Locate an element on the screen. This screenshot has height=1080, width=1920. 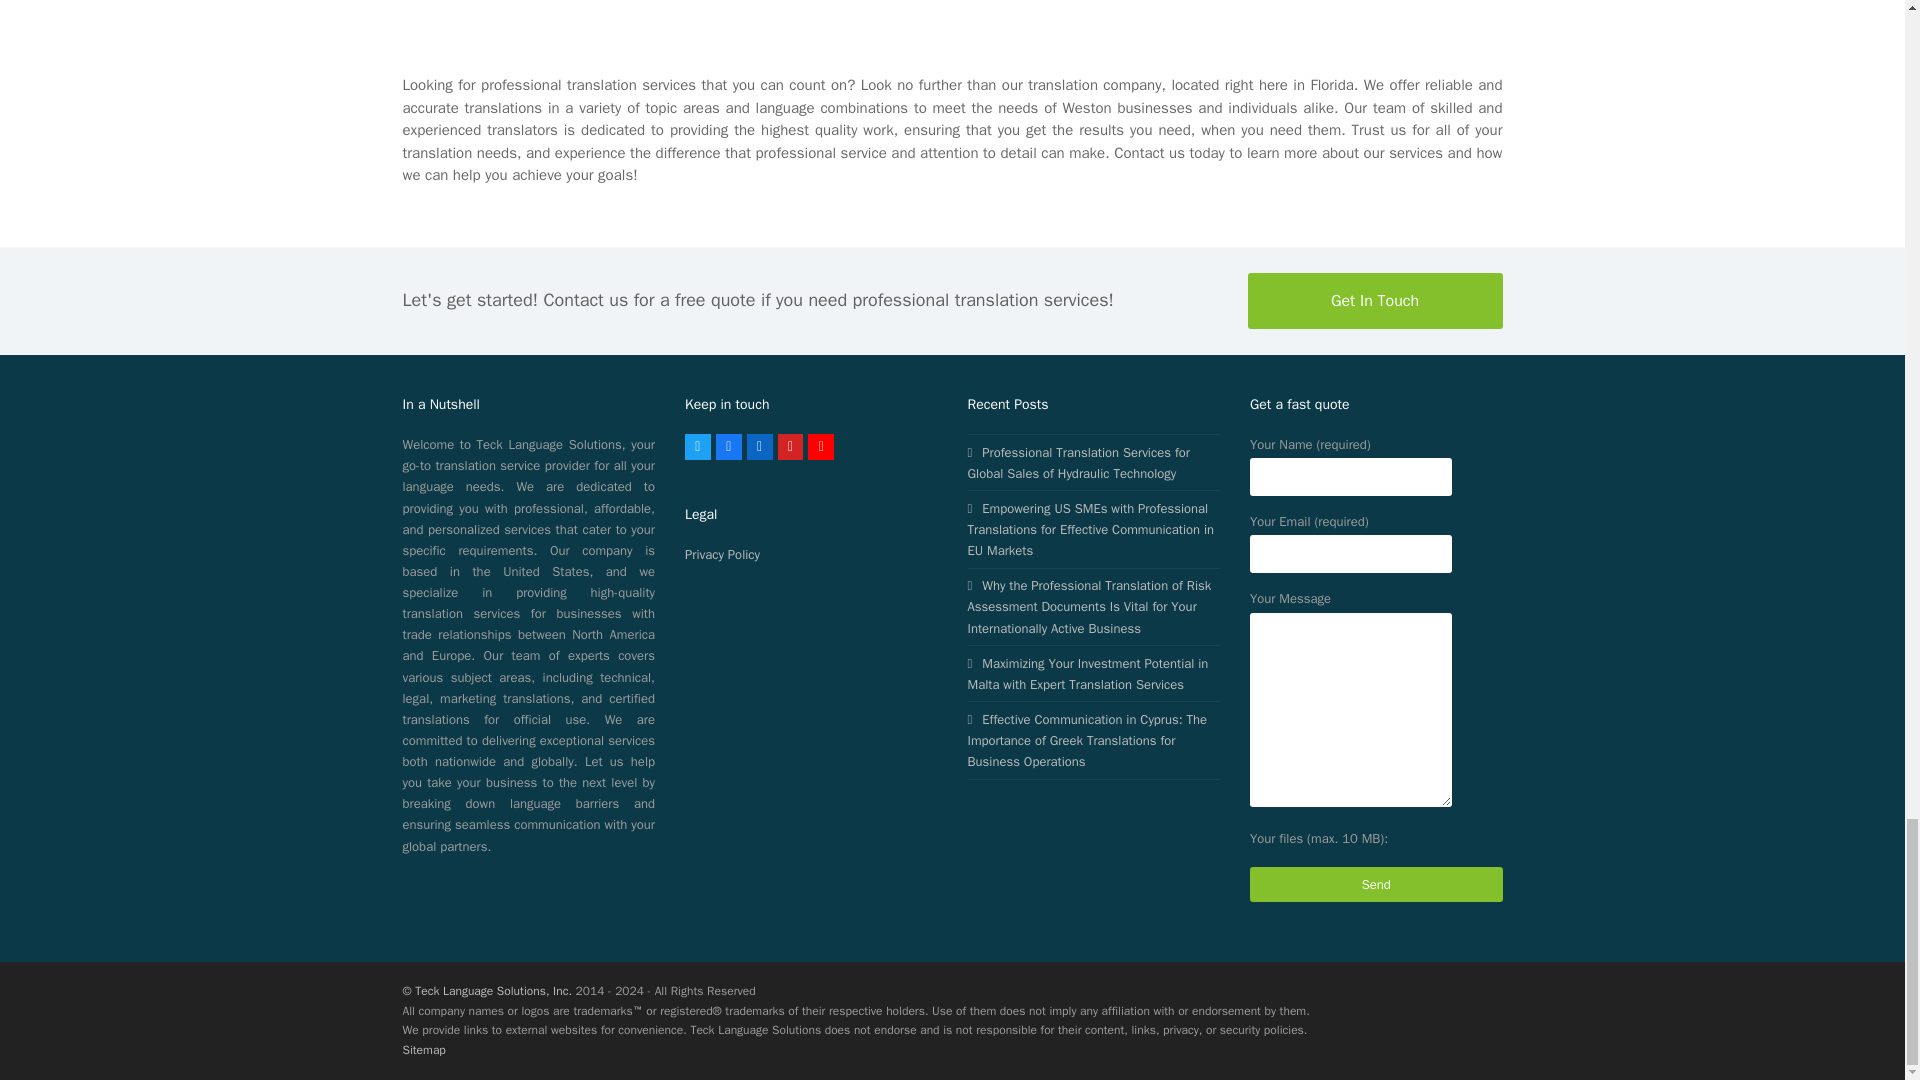
Yelp is located at coordinates (790, 447).